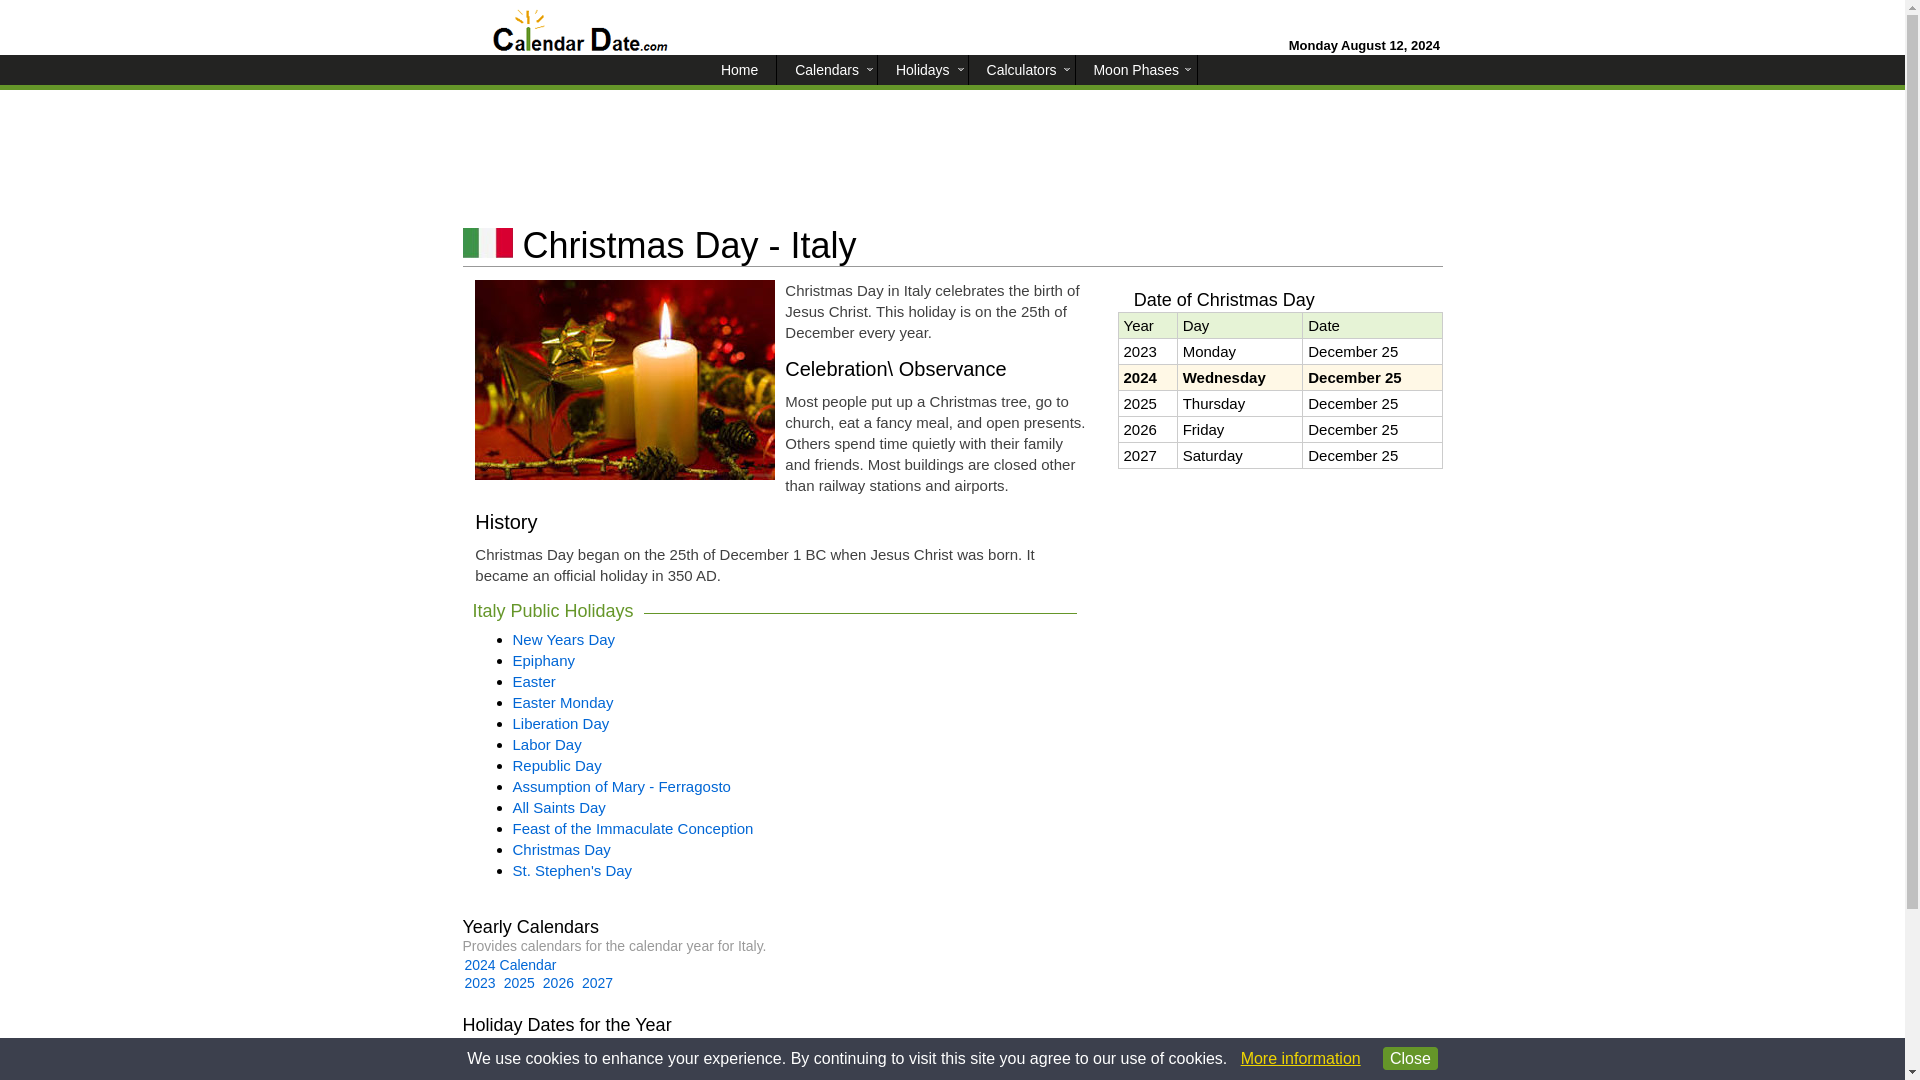 The image size is (1920, 1080). I want to click on 2025, so click(519, 983).